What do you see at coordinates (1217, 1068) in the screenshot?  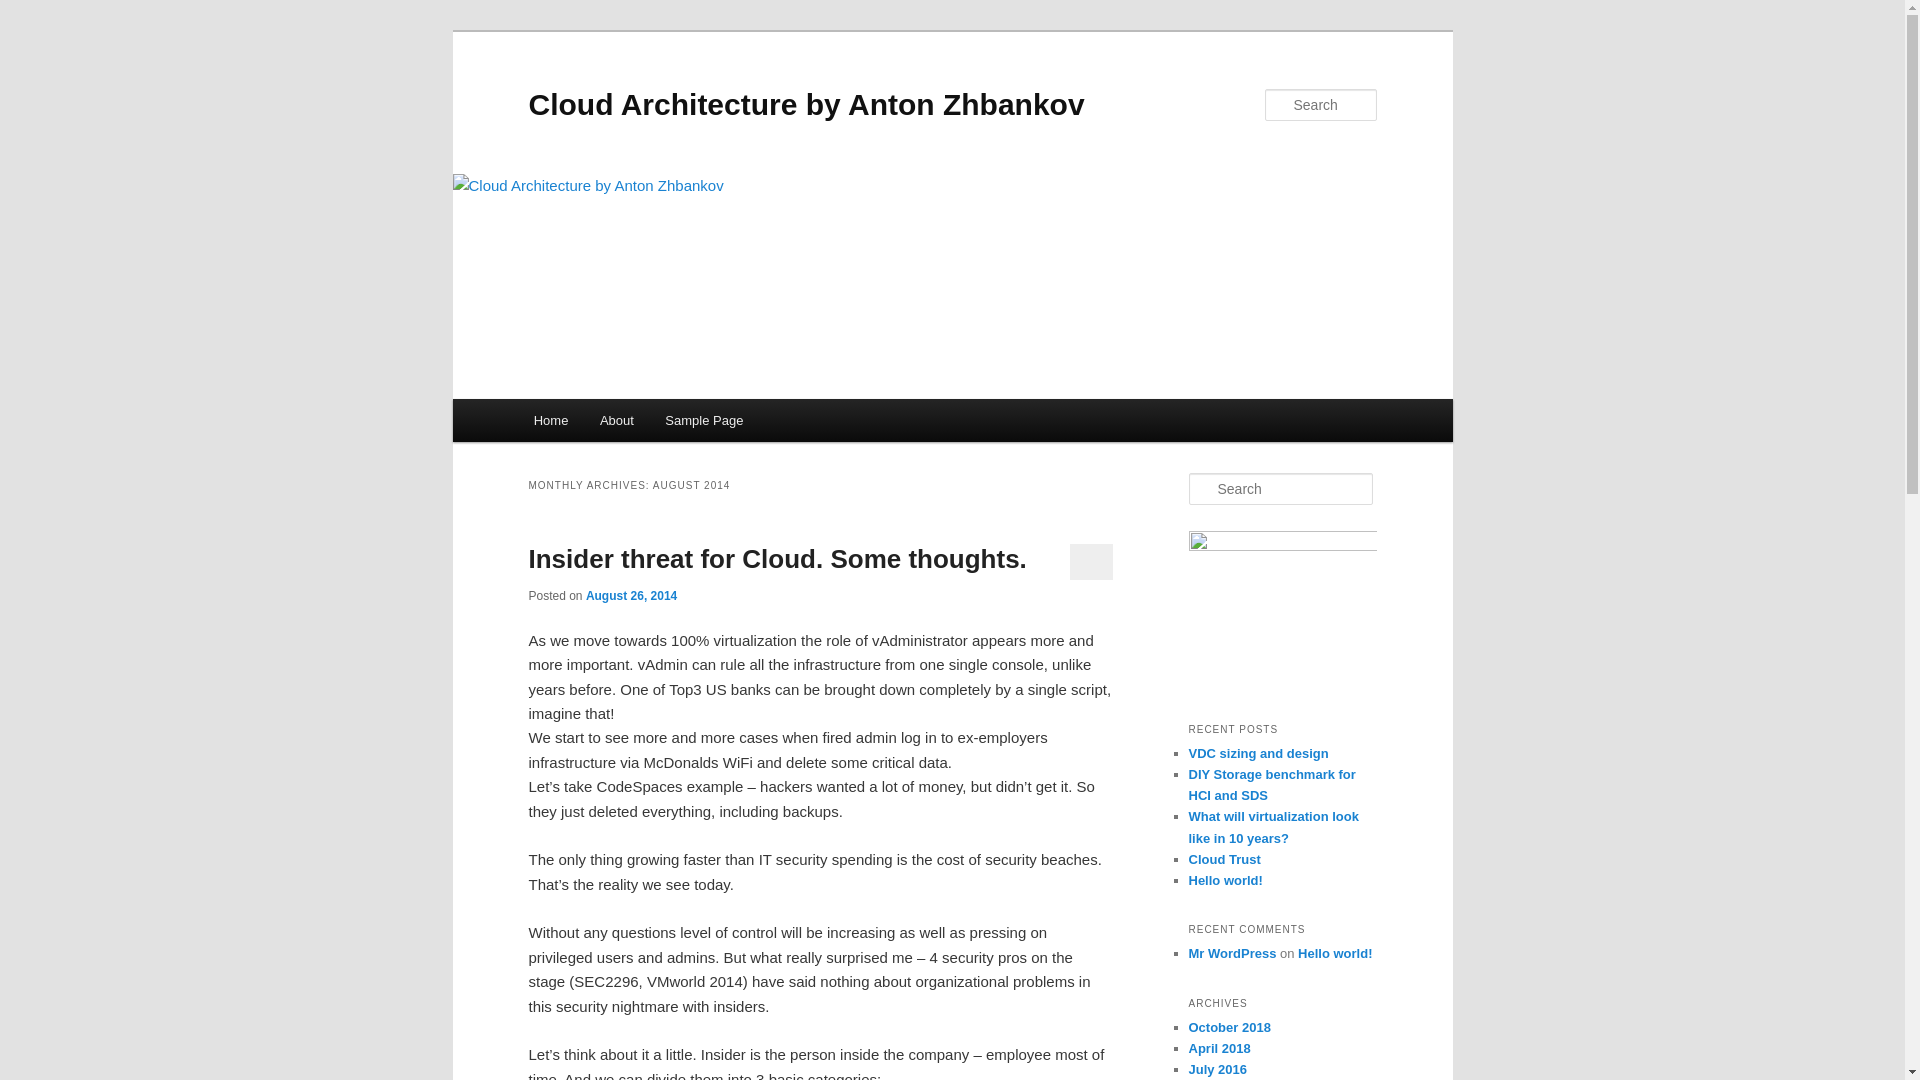 I see `July 2016` at bounding box center [1217, 1068].